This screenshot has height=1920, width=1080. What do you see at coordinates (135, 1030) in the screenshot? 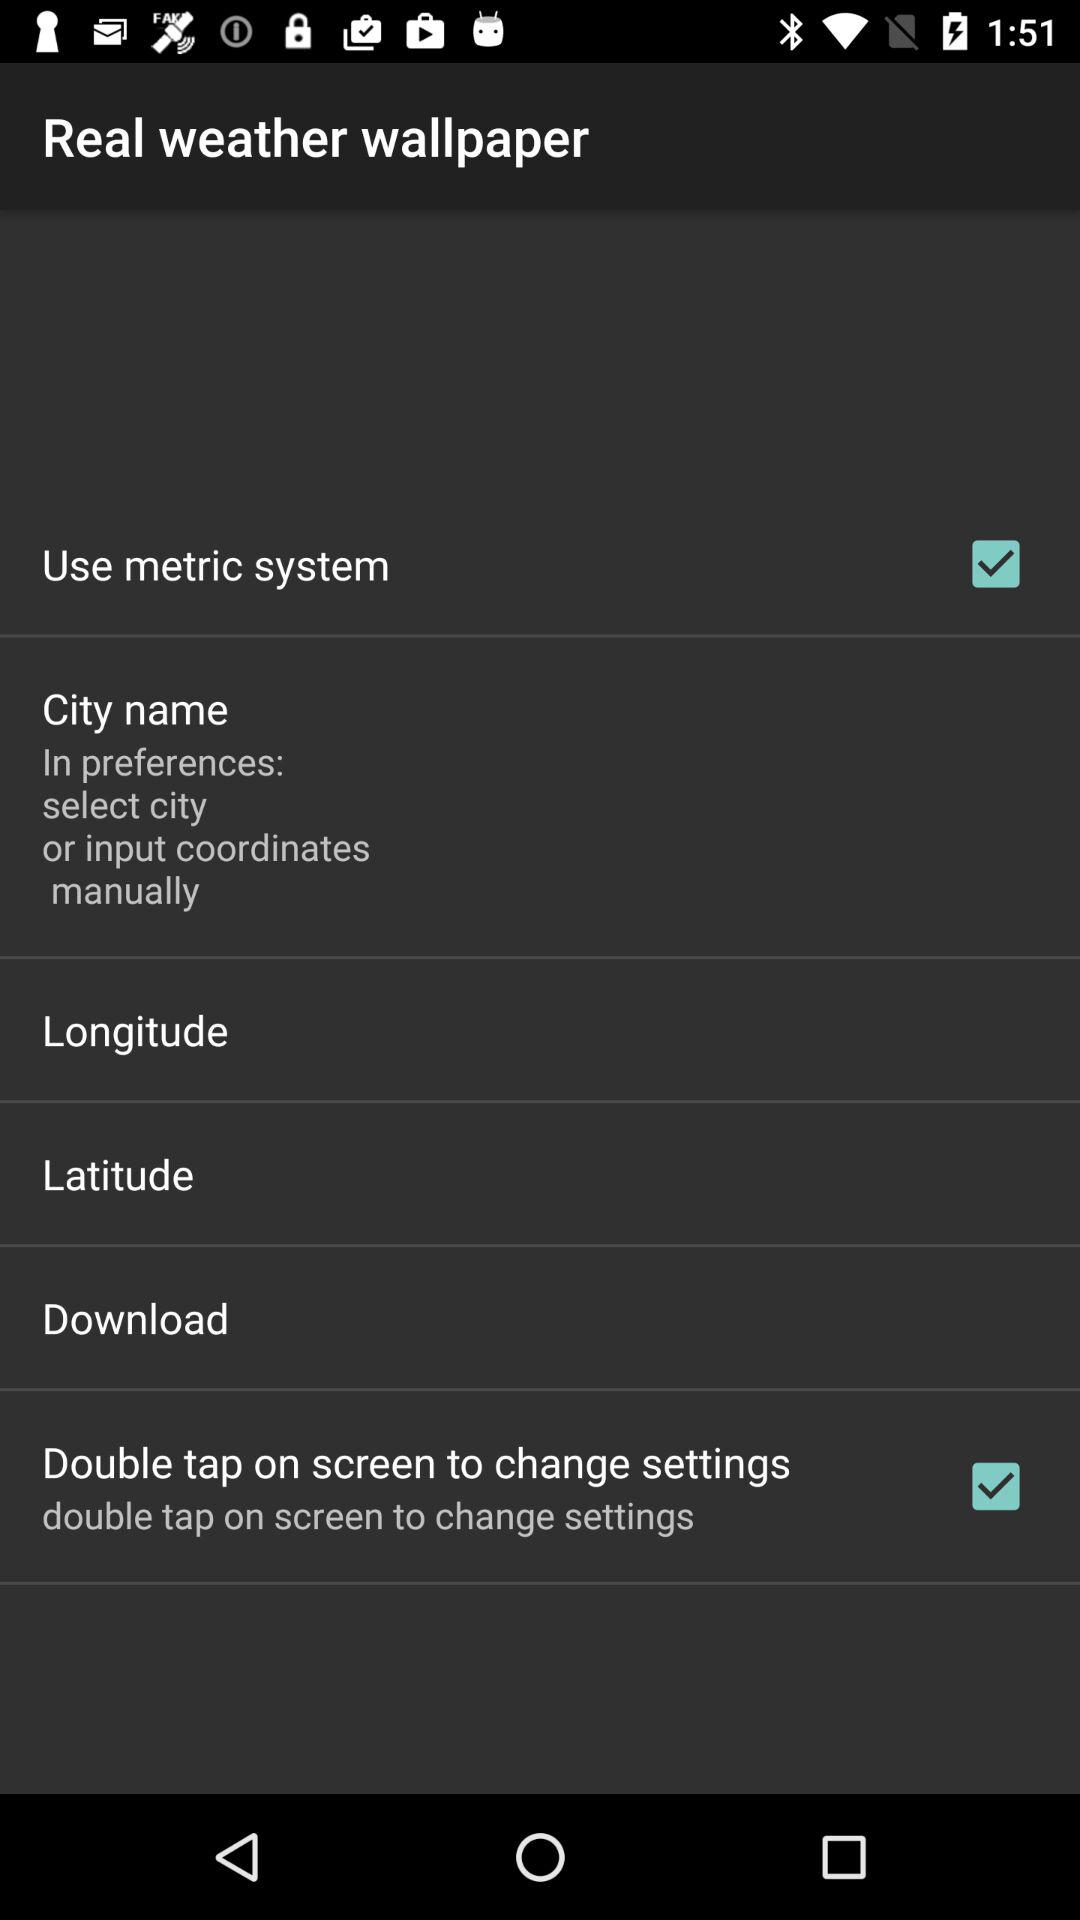
I see `turn off longitude app` at bounding box center [135, 1030].